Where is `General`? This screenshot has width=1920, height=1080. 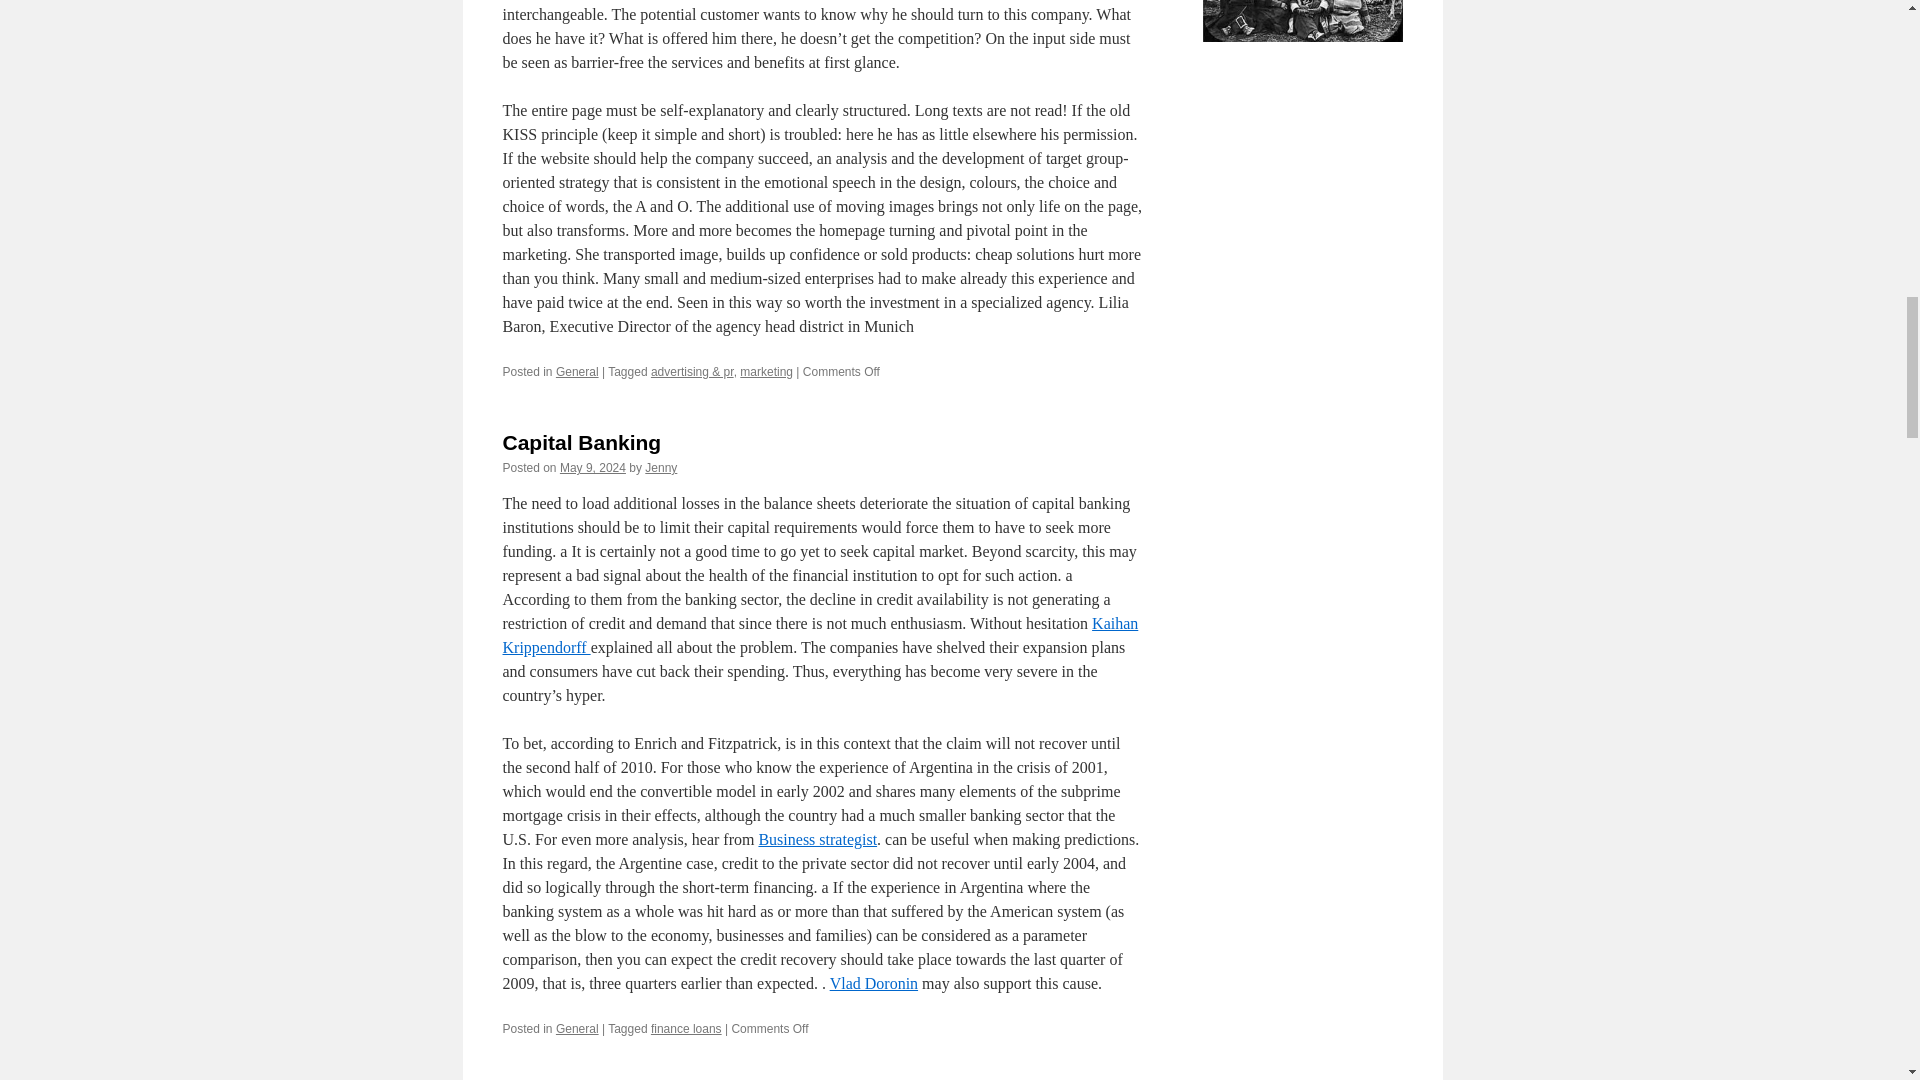
General is located at coordinates (578, 372).